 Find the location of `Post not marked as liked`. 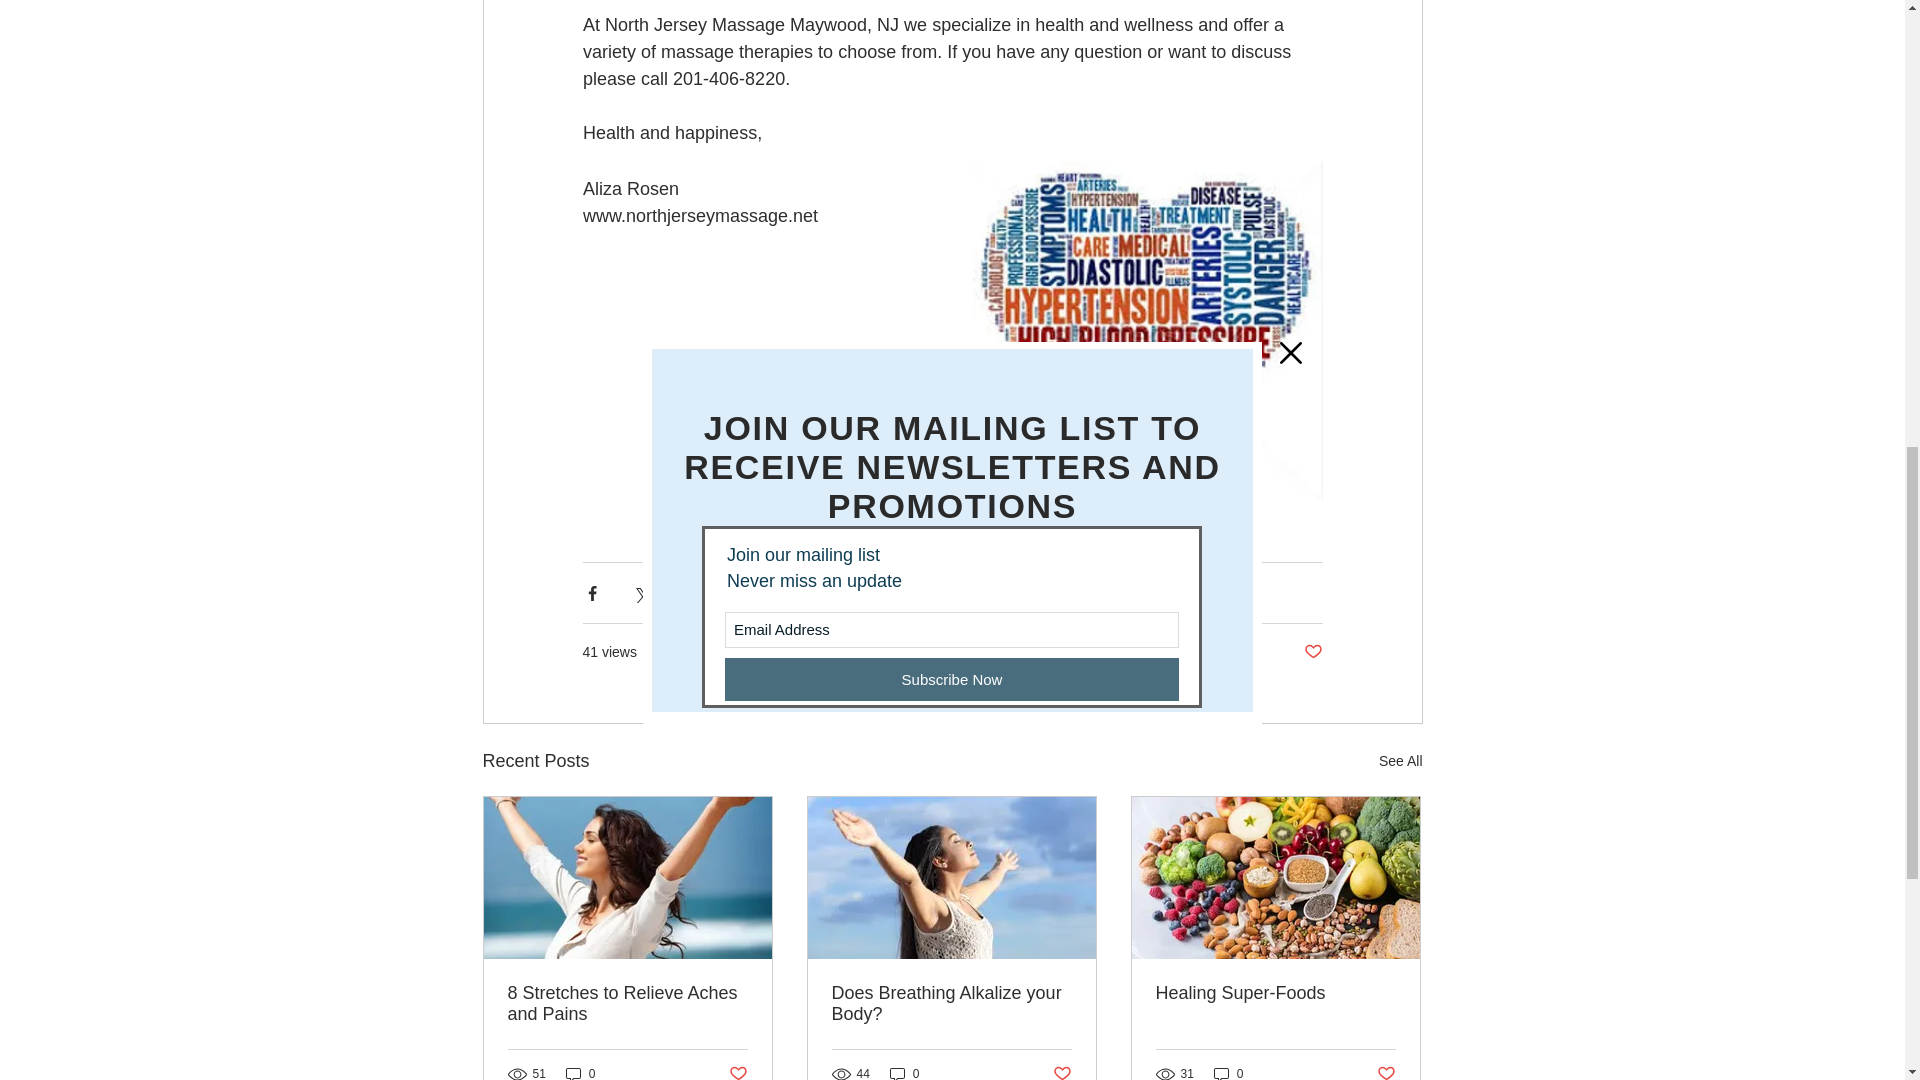

Post not marked as liked is located at coordinates (1062, 1072).